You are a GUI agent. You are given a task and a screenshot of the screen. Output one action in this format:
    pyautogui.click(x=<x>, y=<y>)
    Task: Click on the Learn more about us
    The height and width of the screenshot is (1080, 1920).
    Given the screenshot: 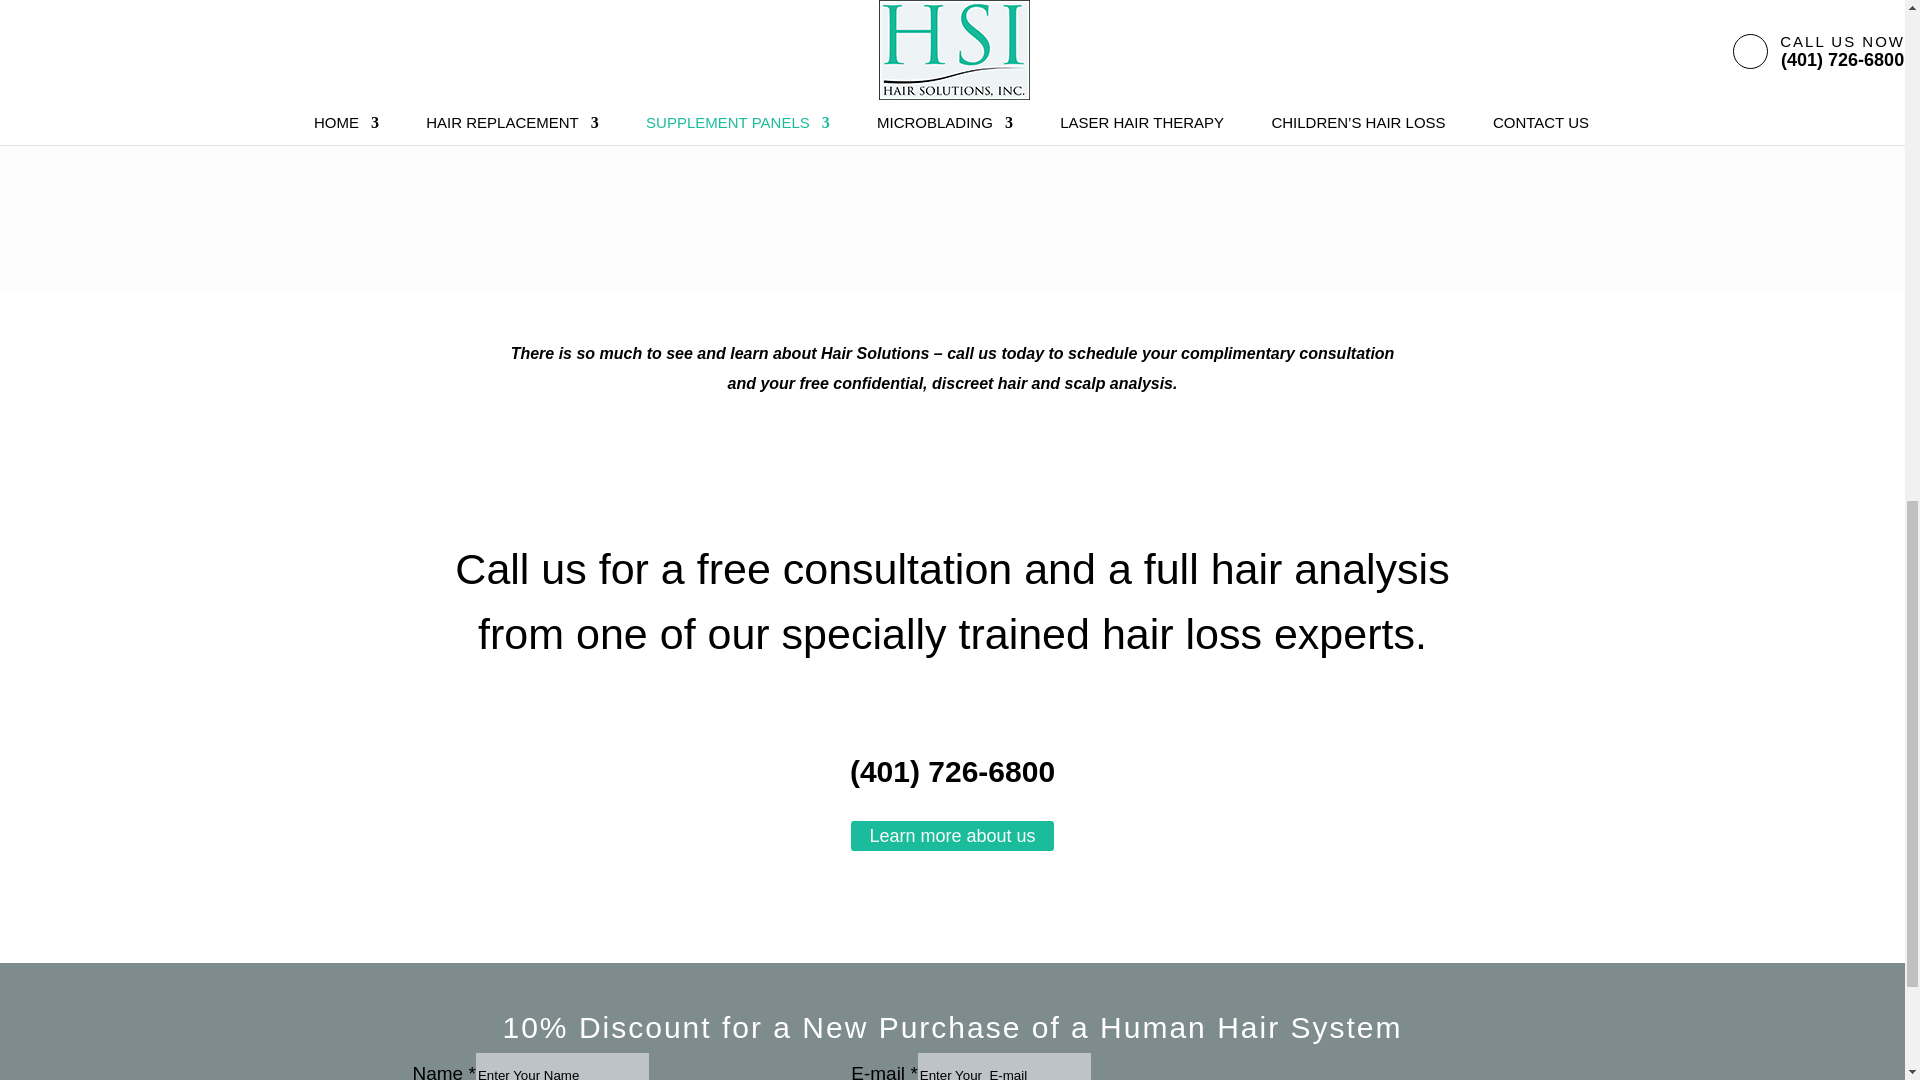 What is the action you would take?
    pyautogui.click(x=951, y=836)
    